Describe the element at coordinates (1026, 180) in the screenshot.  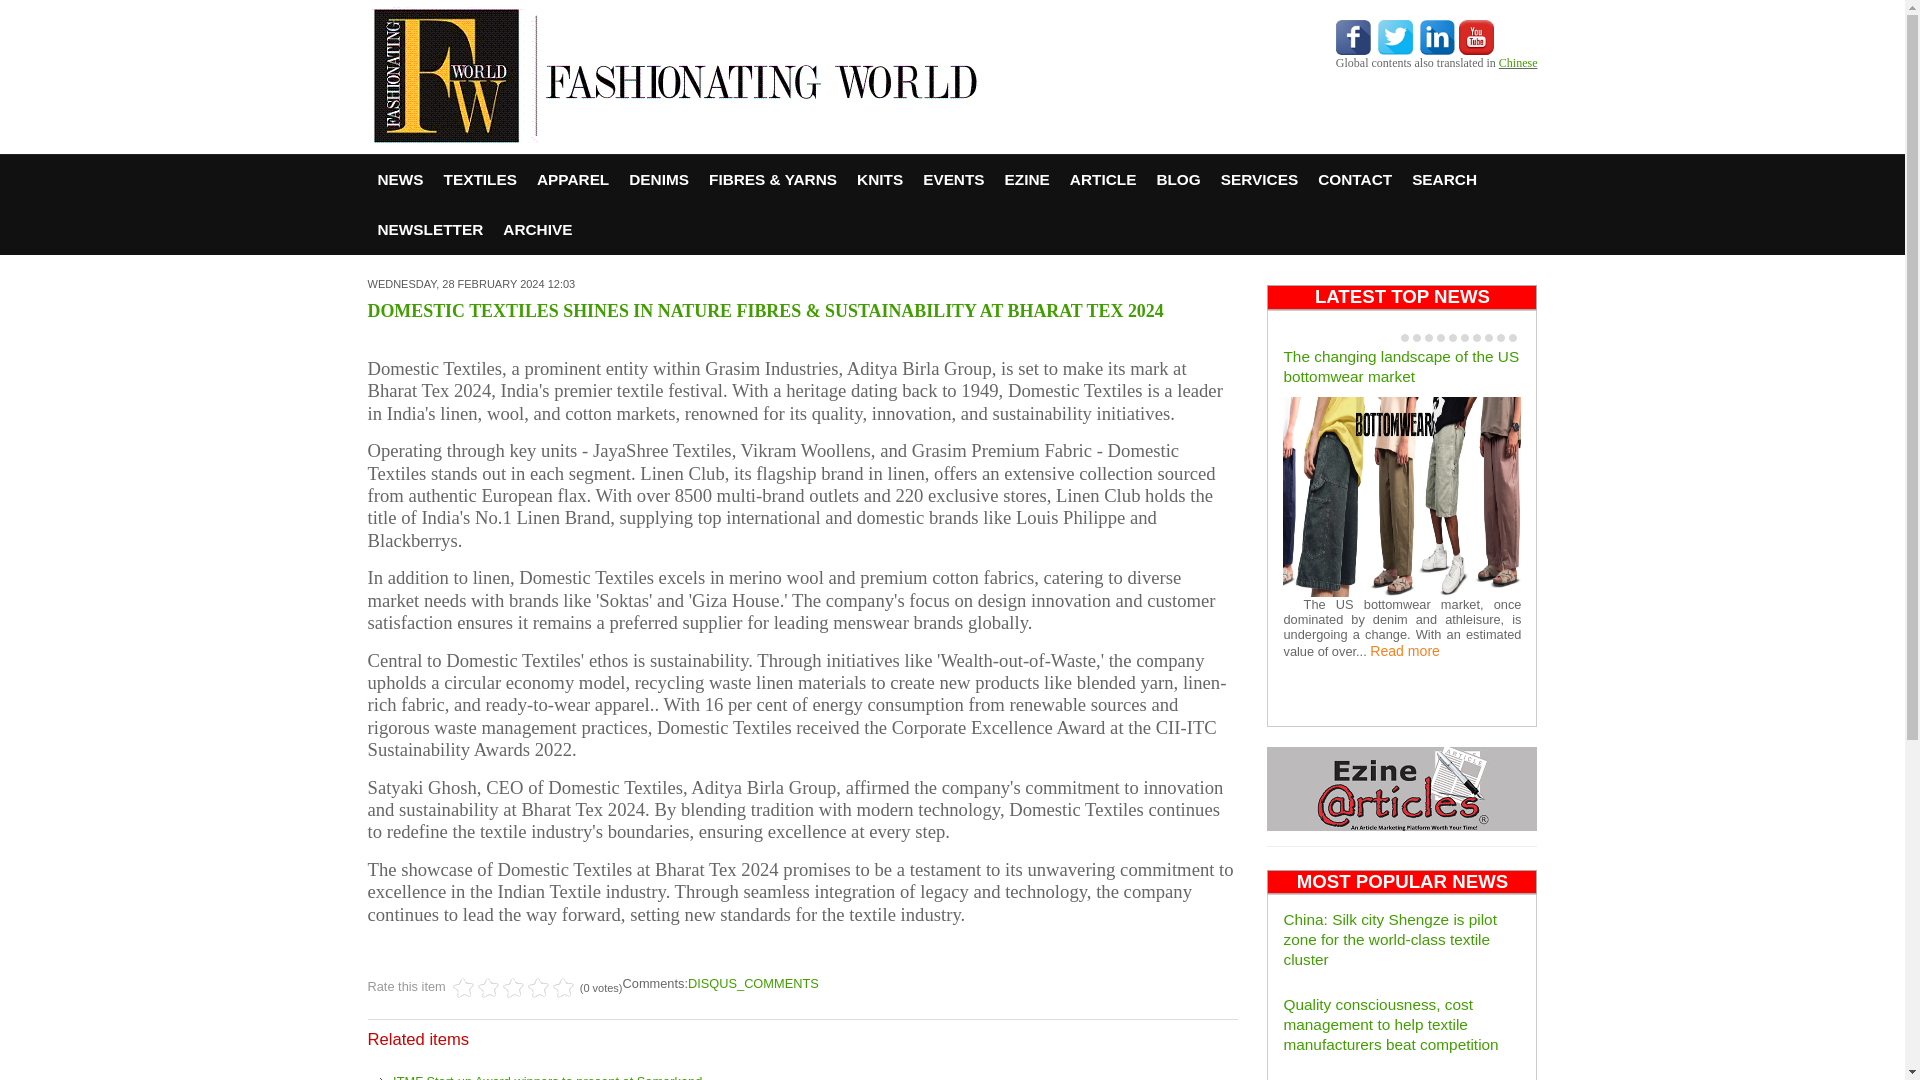
I see `EZINE` at that location.